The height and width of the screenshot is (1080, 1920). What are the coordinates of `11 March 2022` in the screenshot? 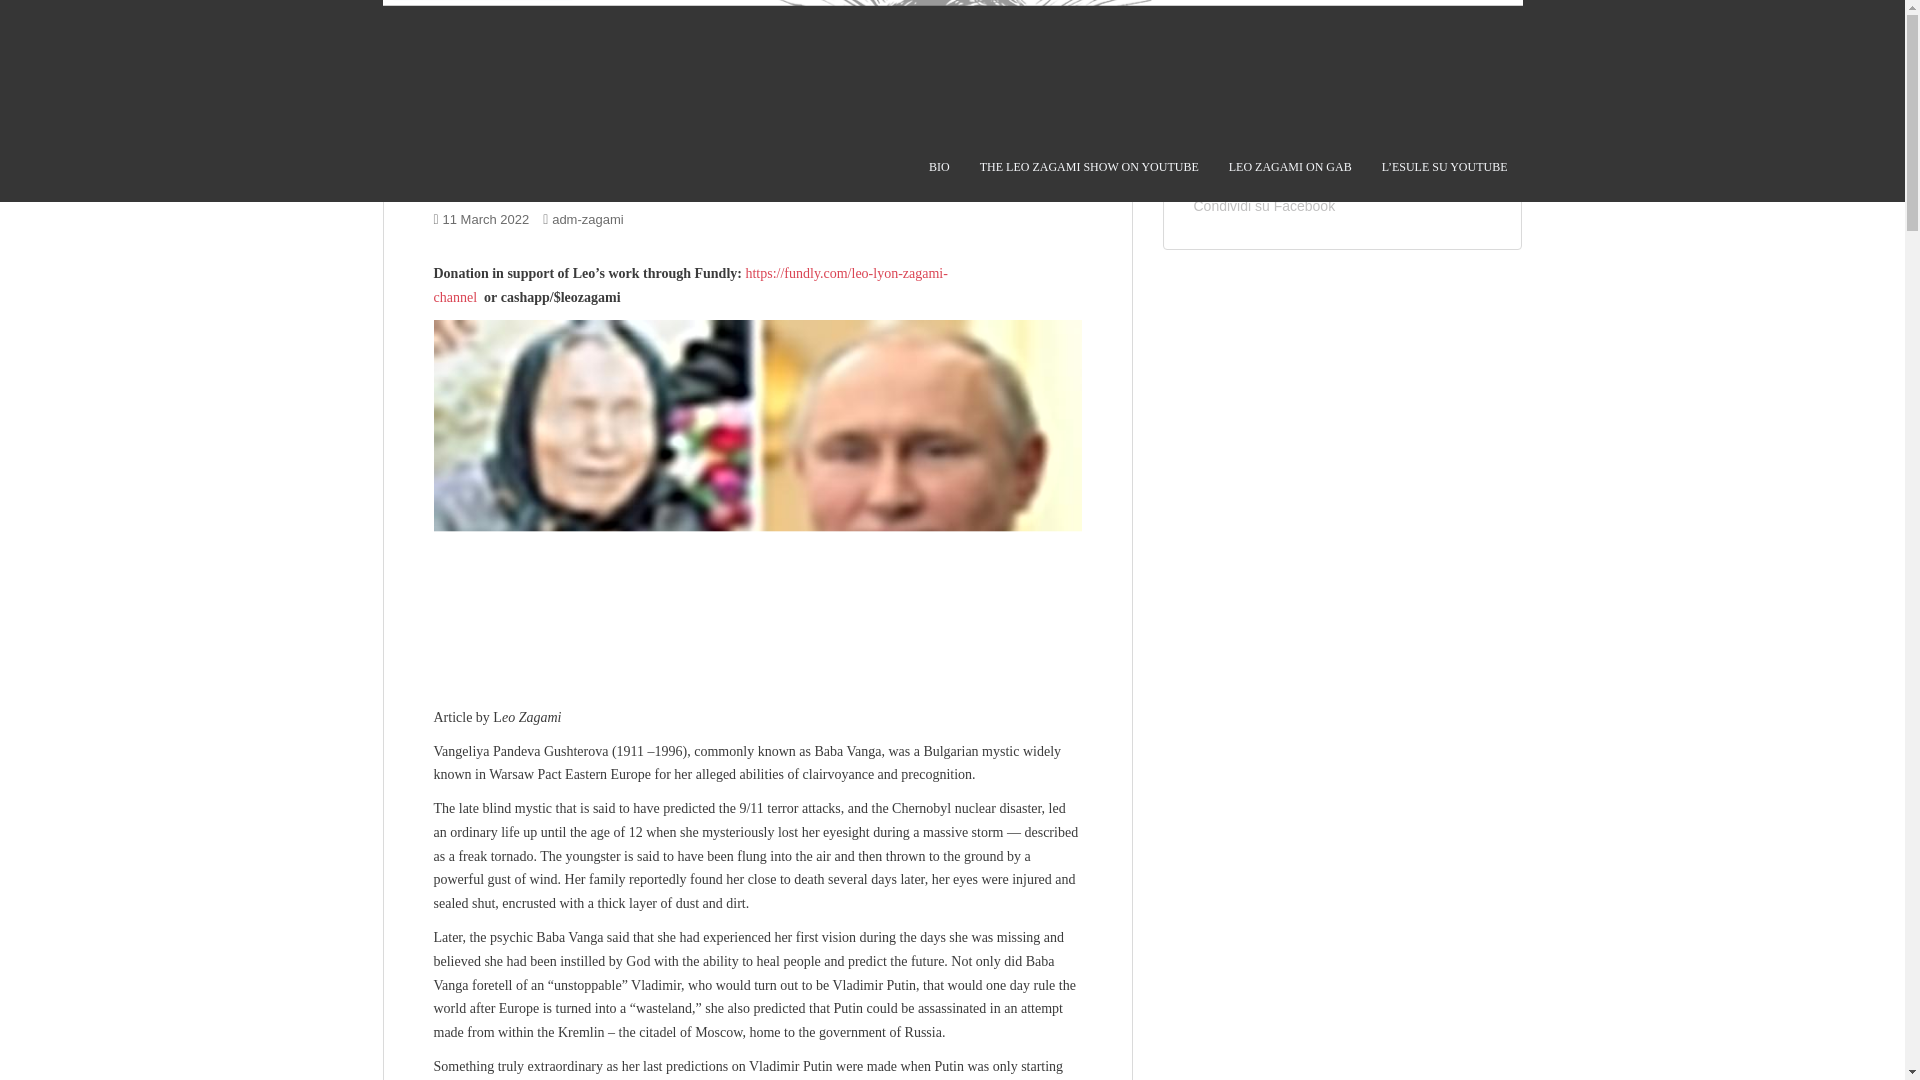 It's located at (486, 218).